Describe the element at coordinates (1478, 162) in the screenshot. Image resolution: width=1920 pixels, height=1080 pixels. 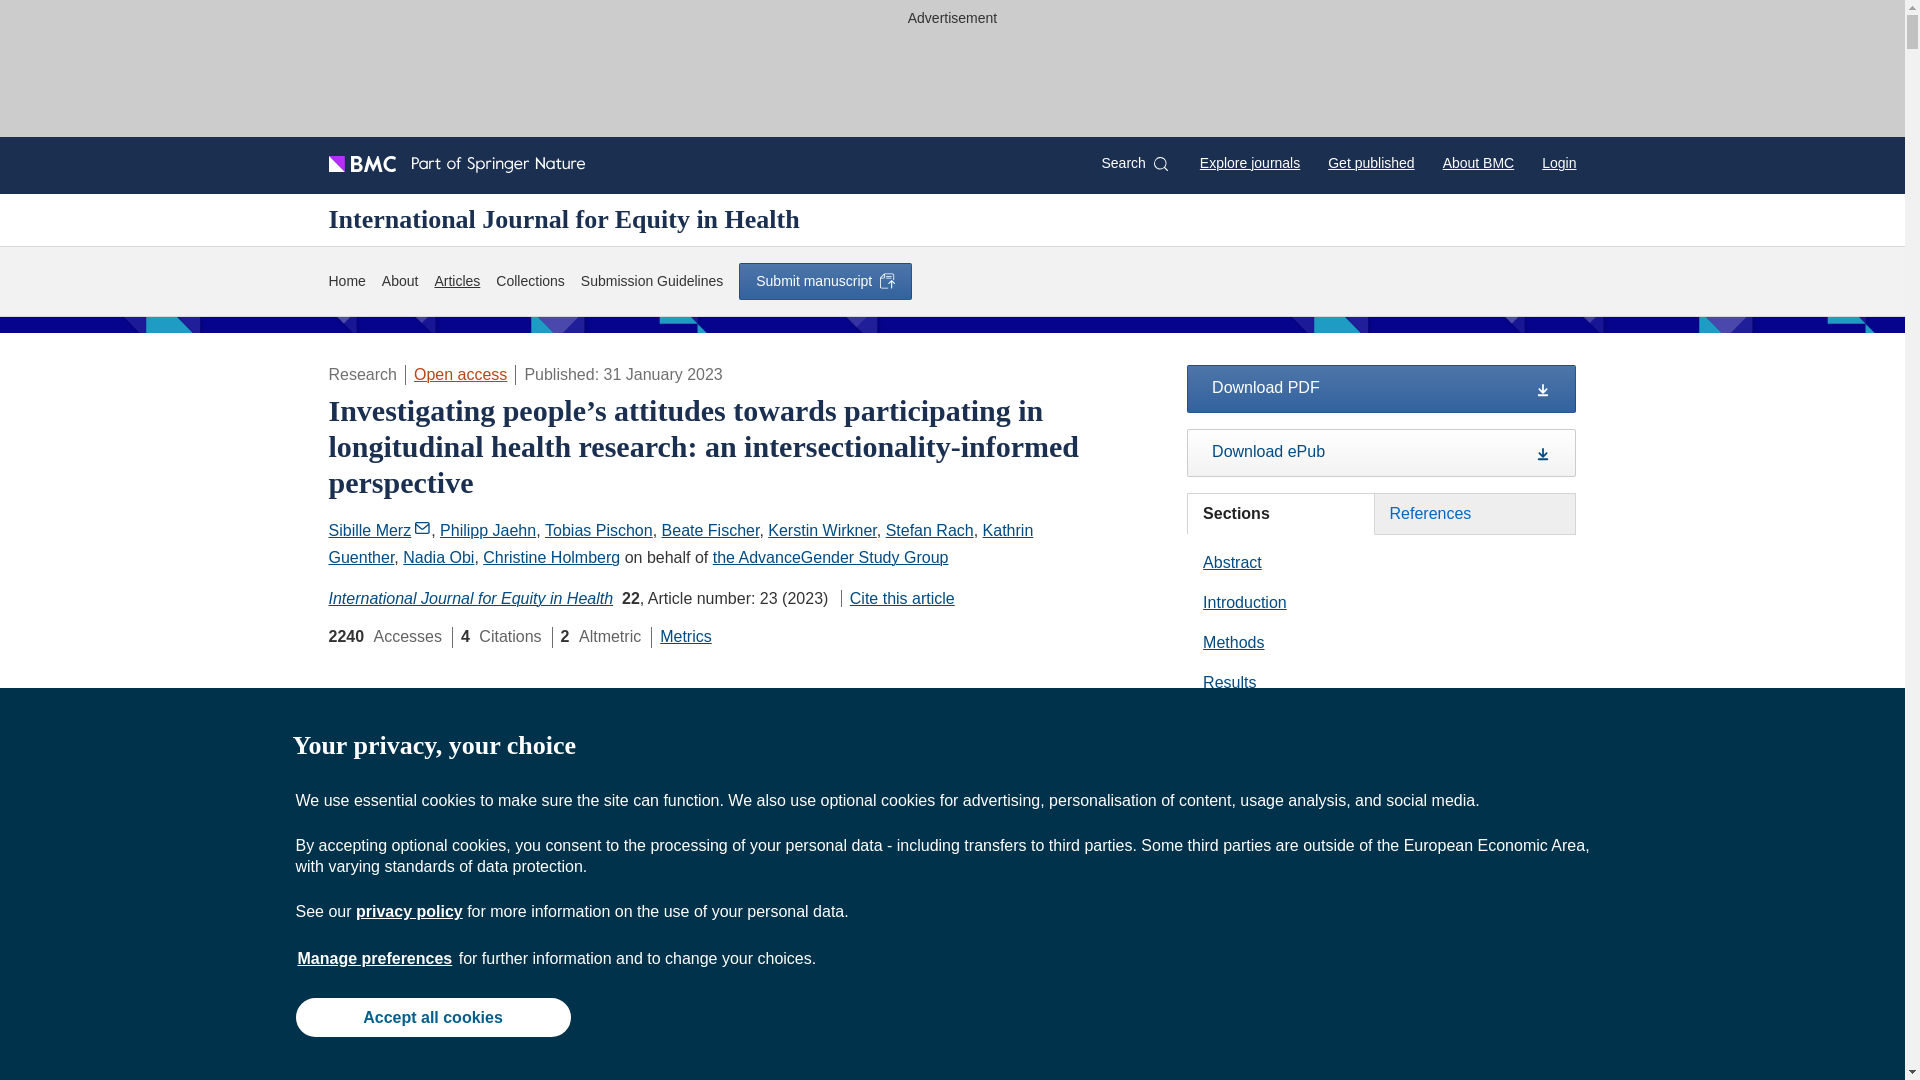
I see `About BMC` at that location.